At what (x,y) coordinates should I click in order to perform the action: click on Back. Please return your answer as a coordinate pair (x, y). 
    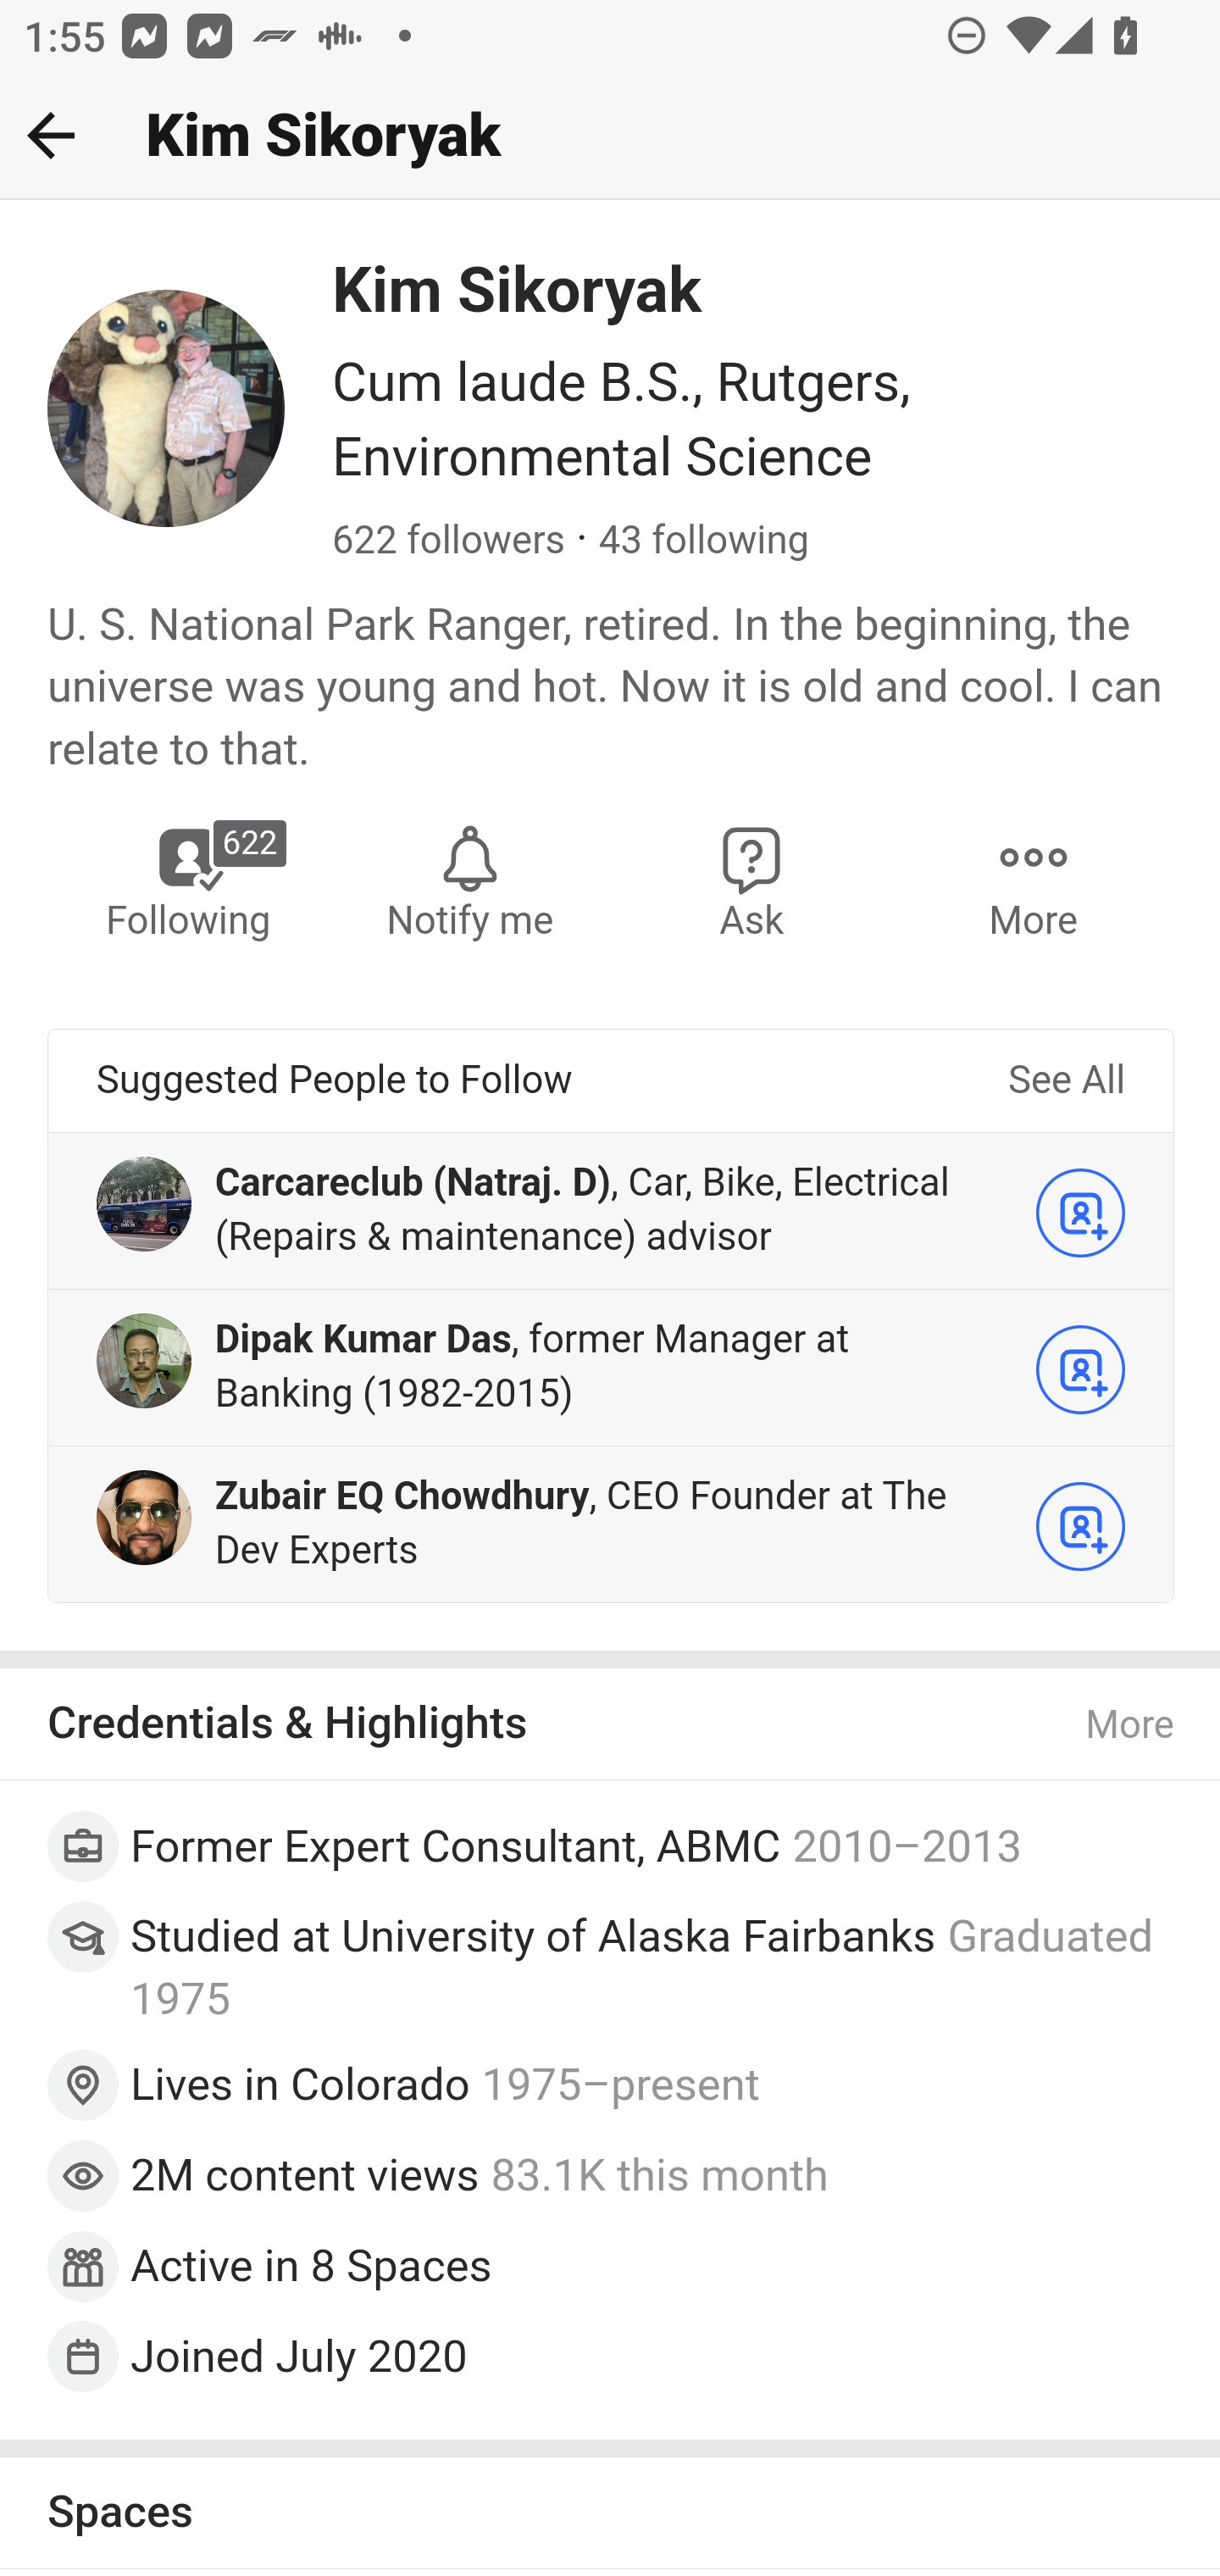
    Looking at the image, I should click on (51, 135).